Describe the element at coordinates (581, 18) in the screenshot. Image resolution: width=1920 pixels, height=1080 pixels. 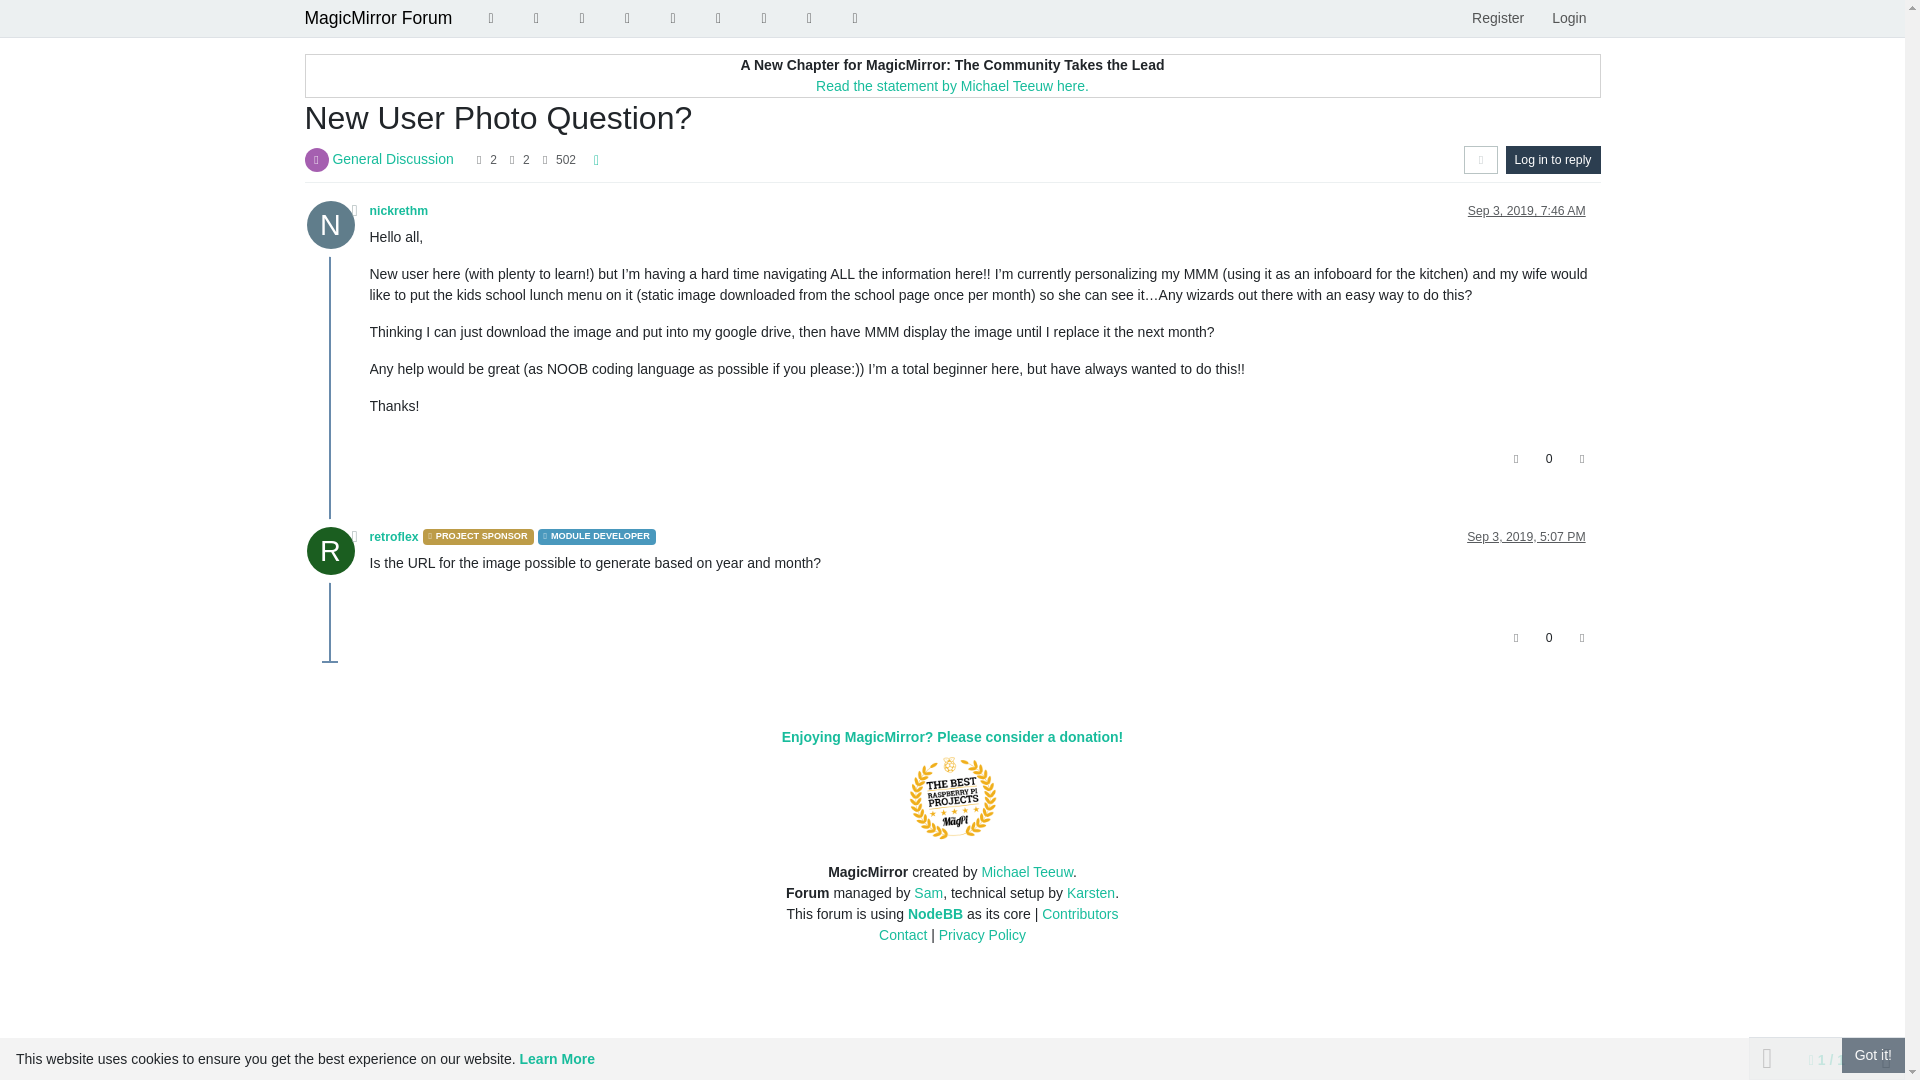
I see `Unsolved` at that location.